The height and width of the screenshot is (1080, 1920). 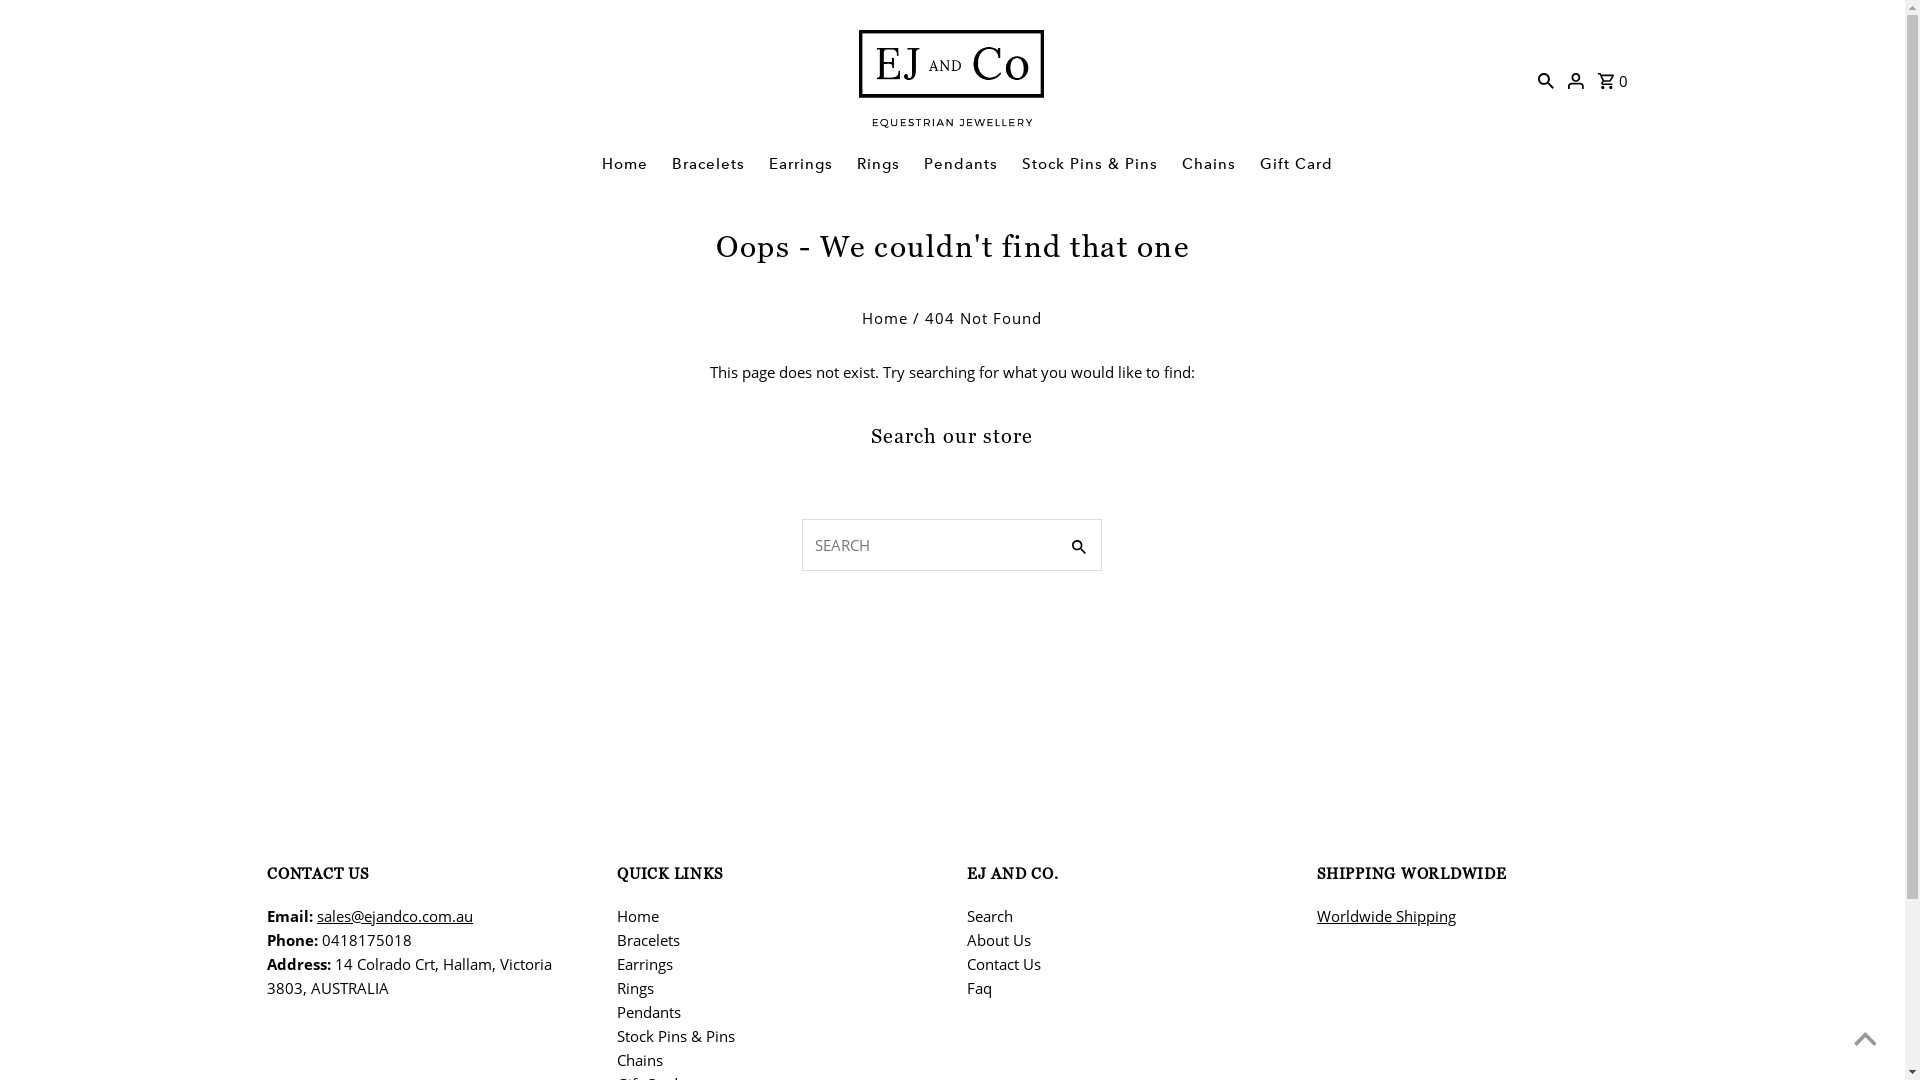 What do you see at coordinates (395, 916) in the screenshot?
I see `sales@ejandco.com.au` at bounding box center [395, 916].